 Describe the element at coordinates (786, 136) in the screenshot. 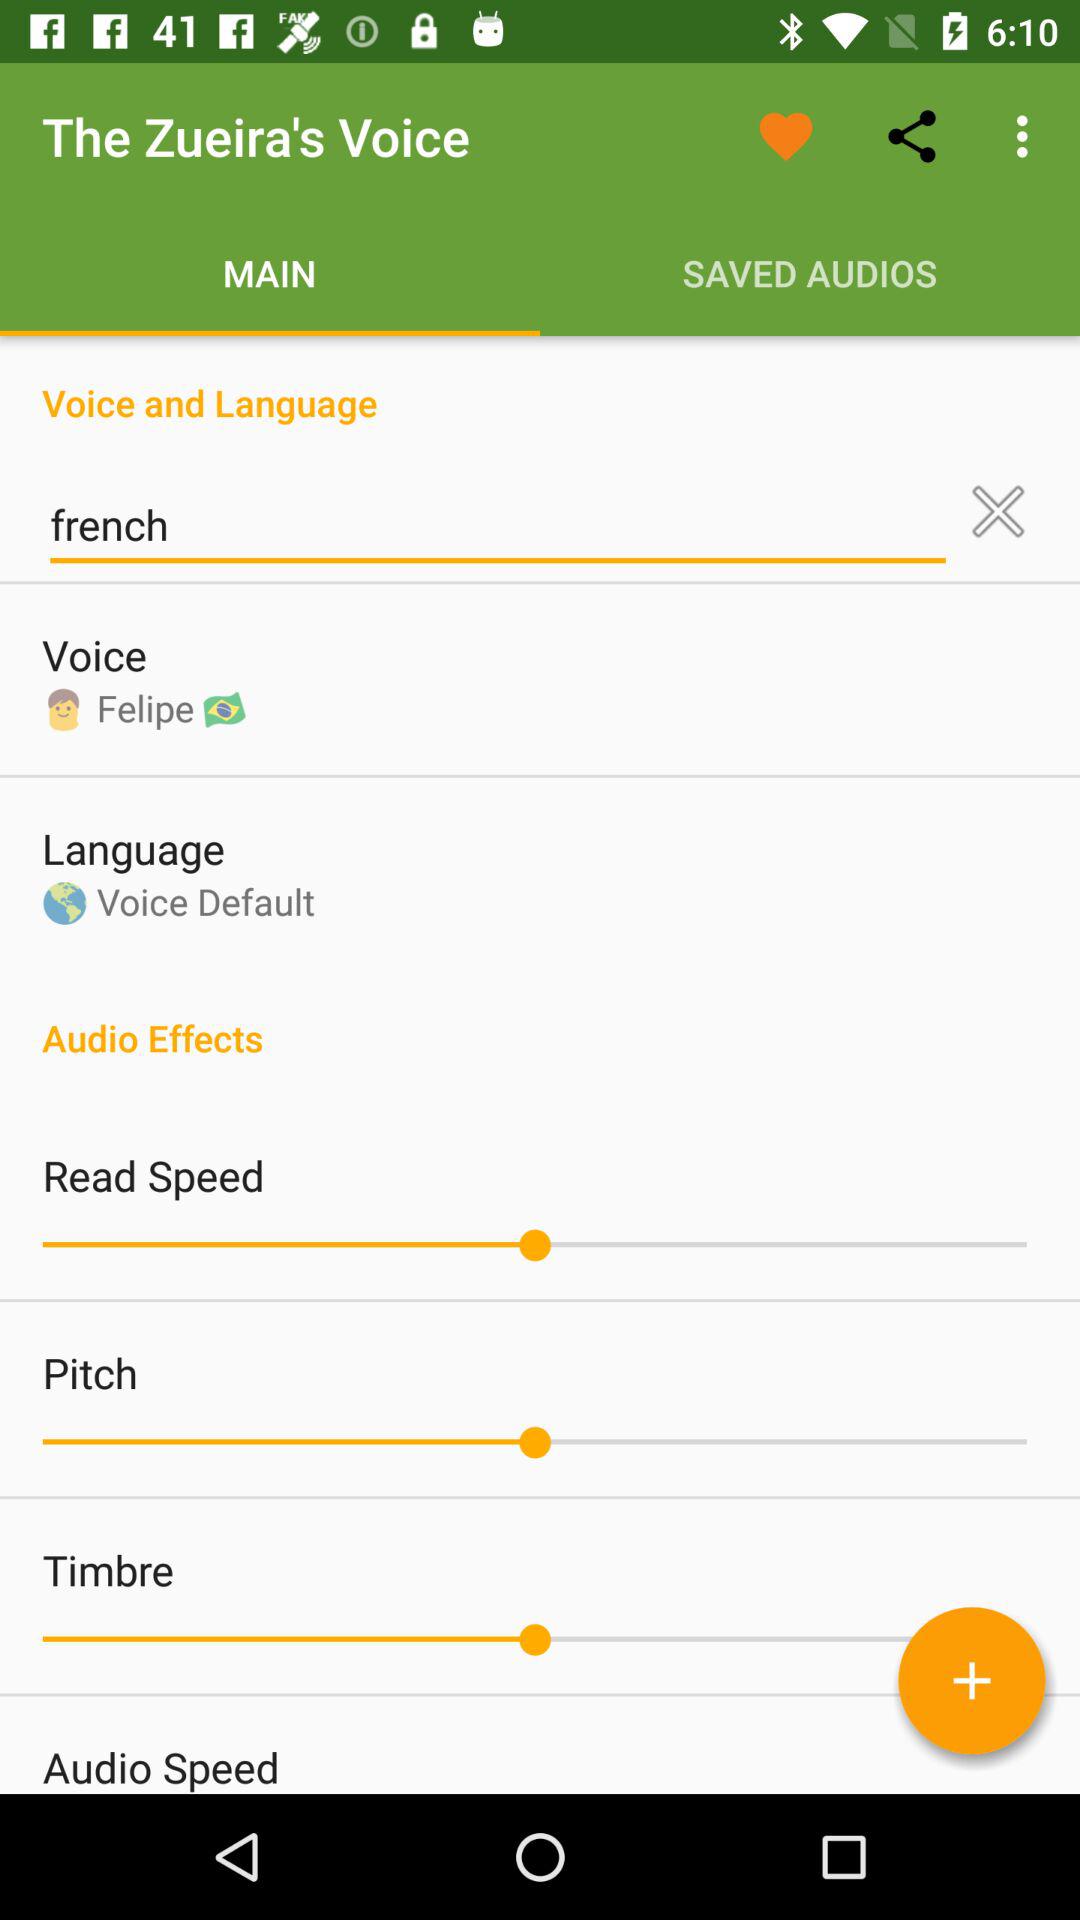

I see `click the icon above saved audios` at that location.